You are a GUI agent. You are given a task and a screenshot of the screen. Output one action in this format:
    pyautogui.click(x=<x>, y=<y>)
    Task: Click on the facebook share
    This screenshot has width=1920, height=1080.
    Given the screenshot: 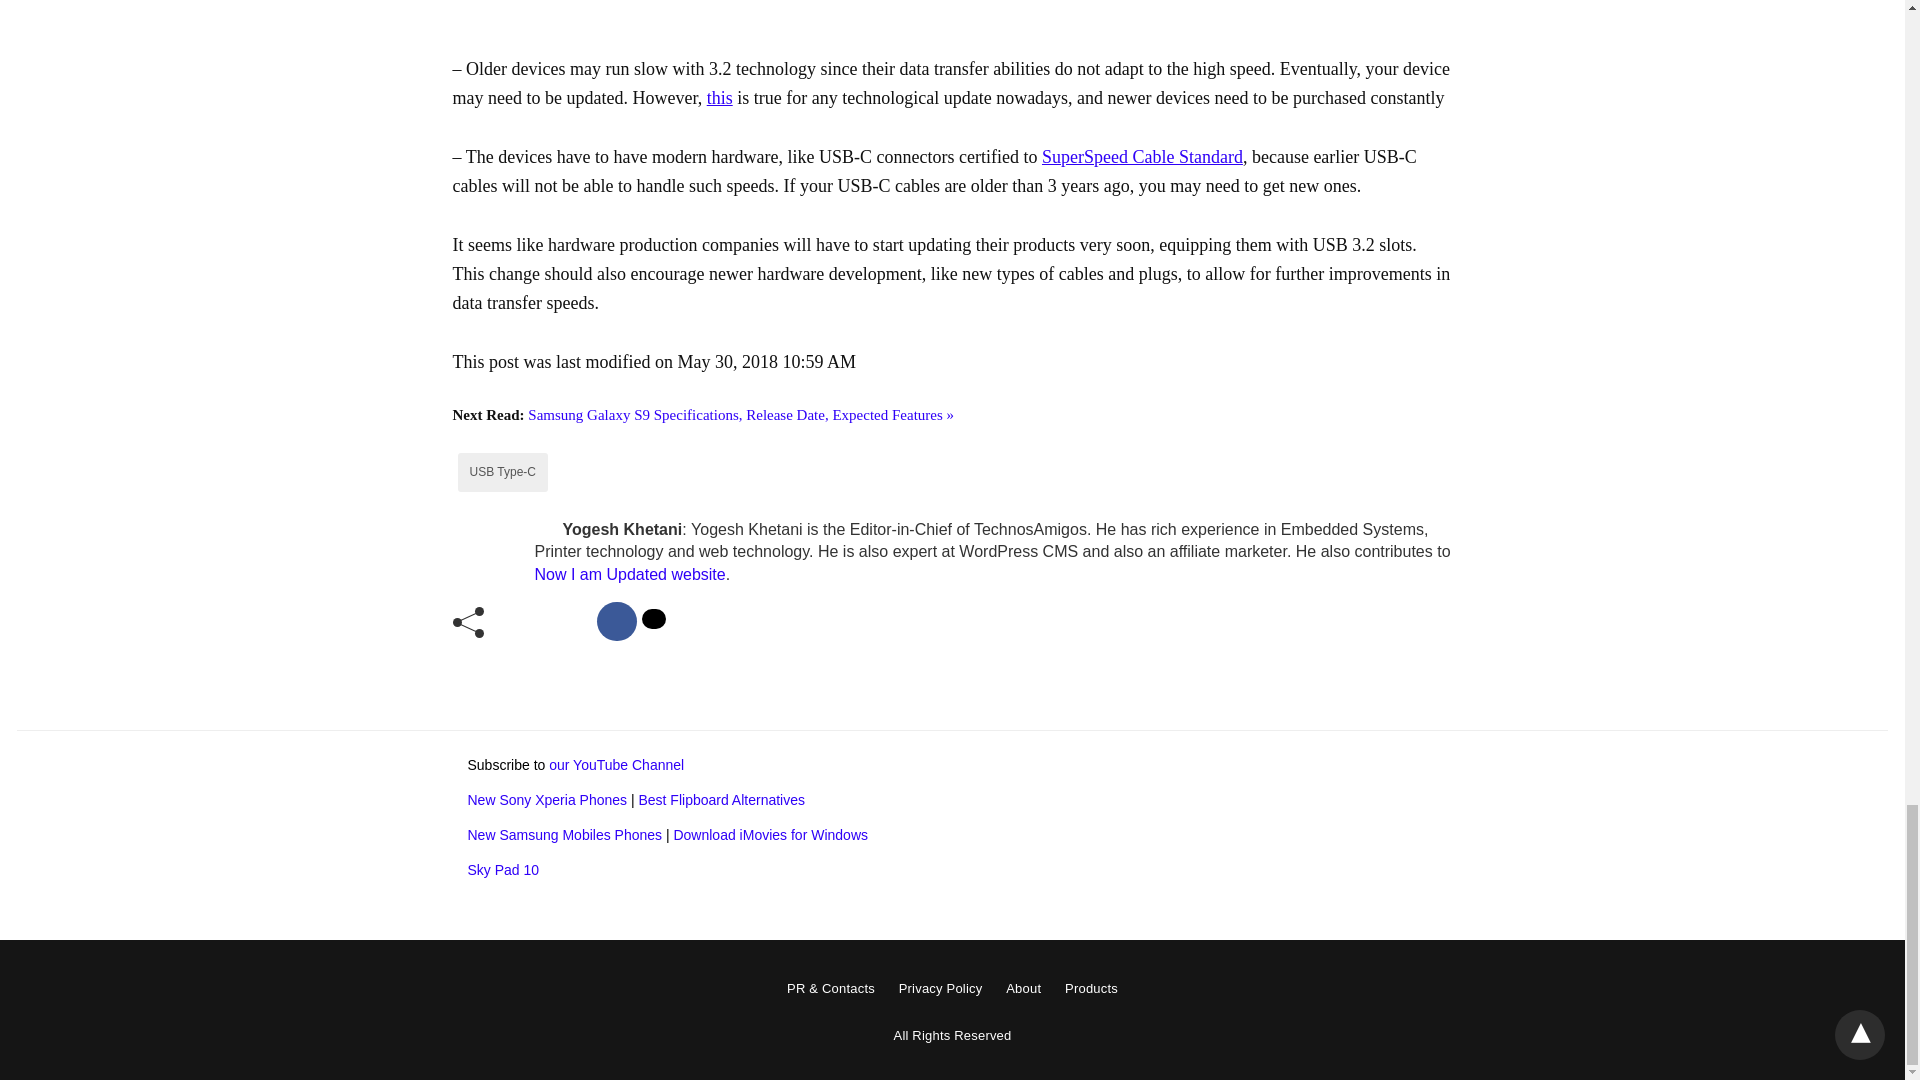 What is the action you would take?
    pyautogui.click(x=617, y=621)
    